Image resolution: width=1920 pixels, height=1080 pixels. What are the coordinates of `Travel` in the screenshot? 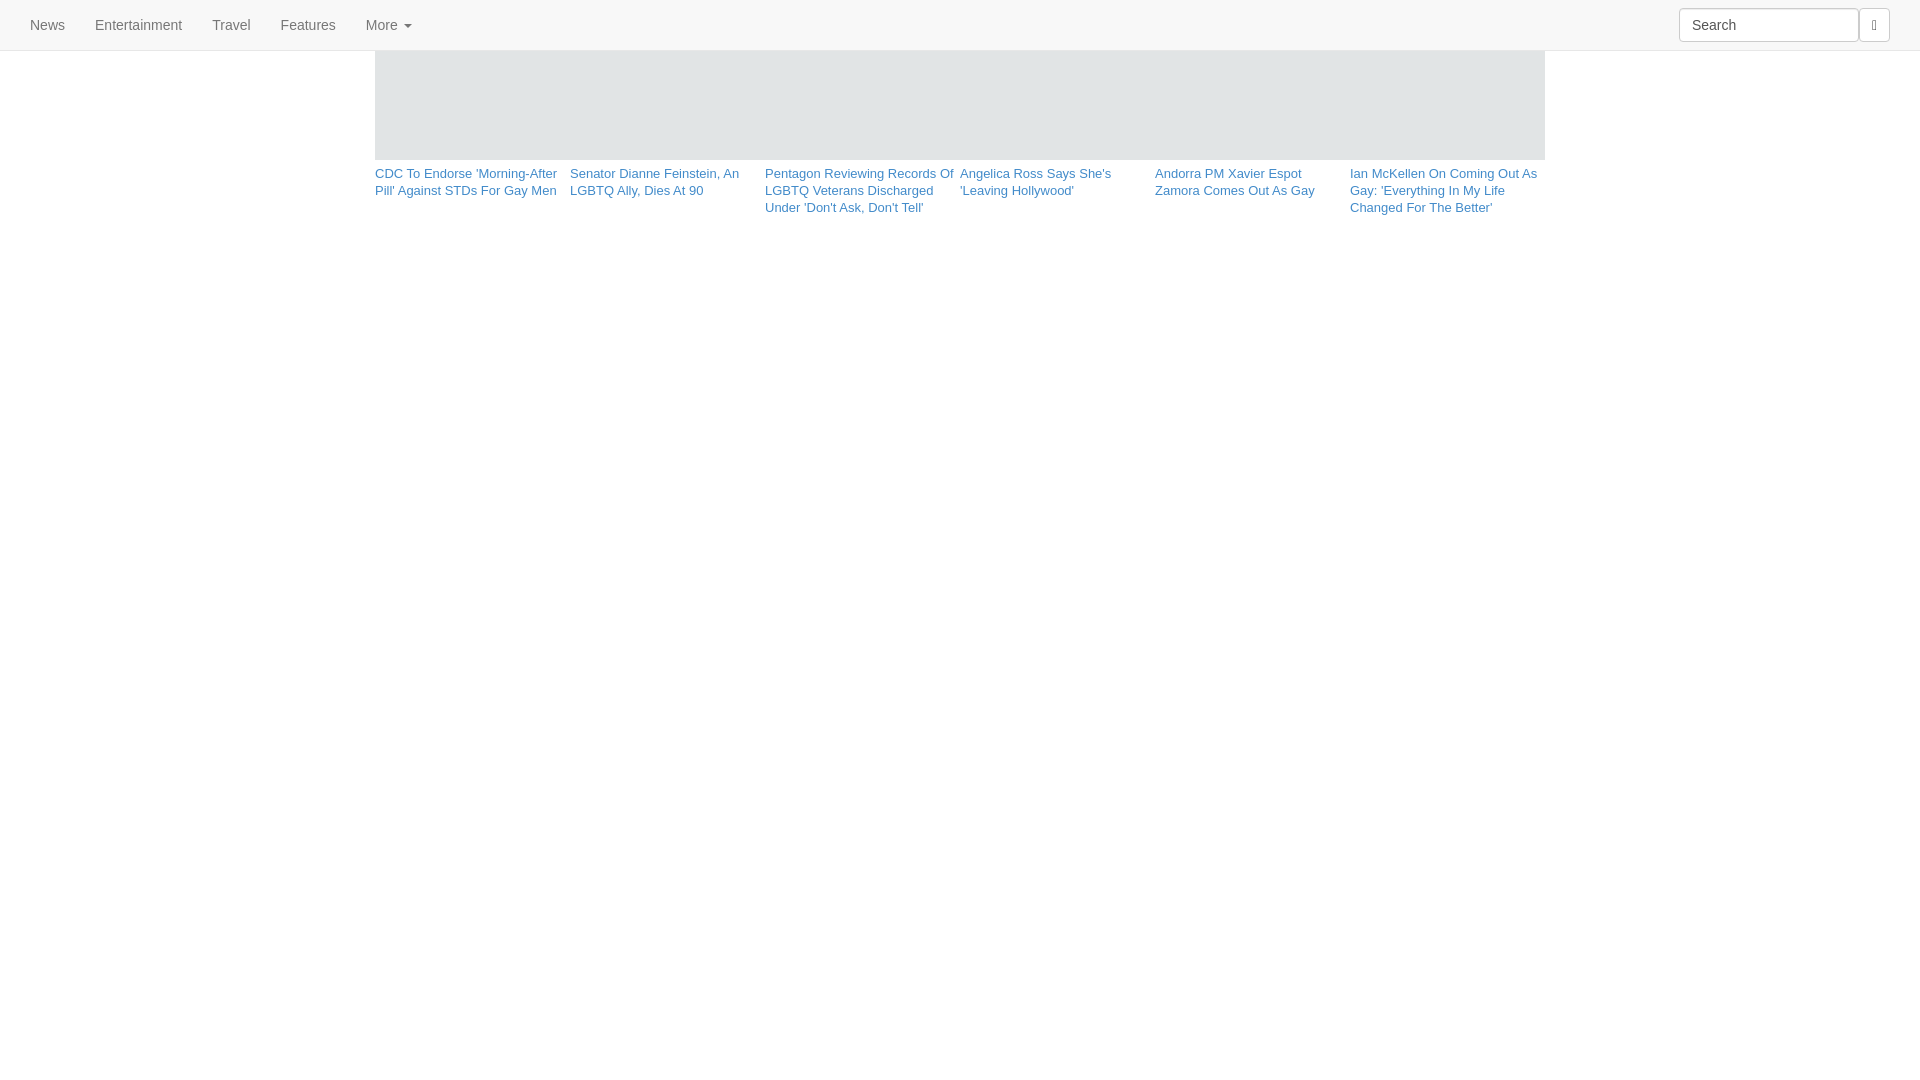 It's located at (230, 24).